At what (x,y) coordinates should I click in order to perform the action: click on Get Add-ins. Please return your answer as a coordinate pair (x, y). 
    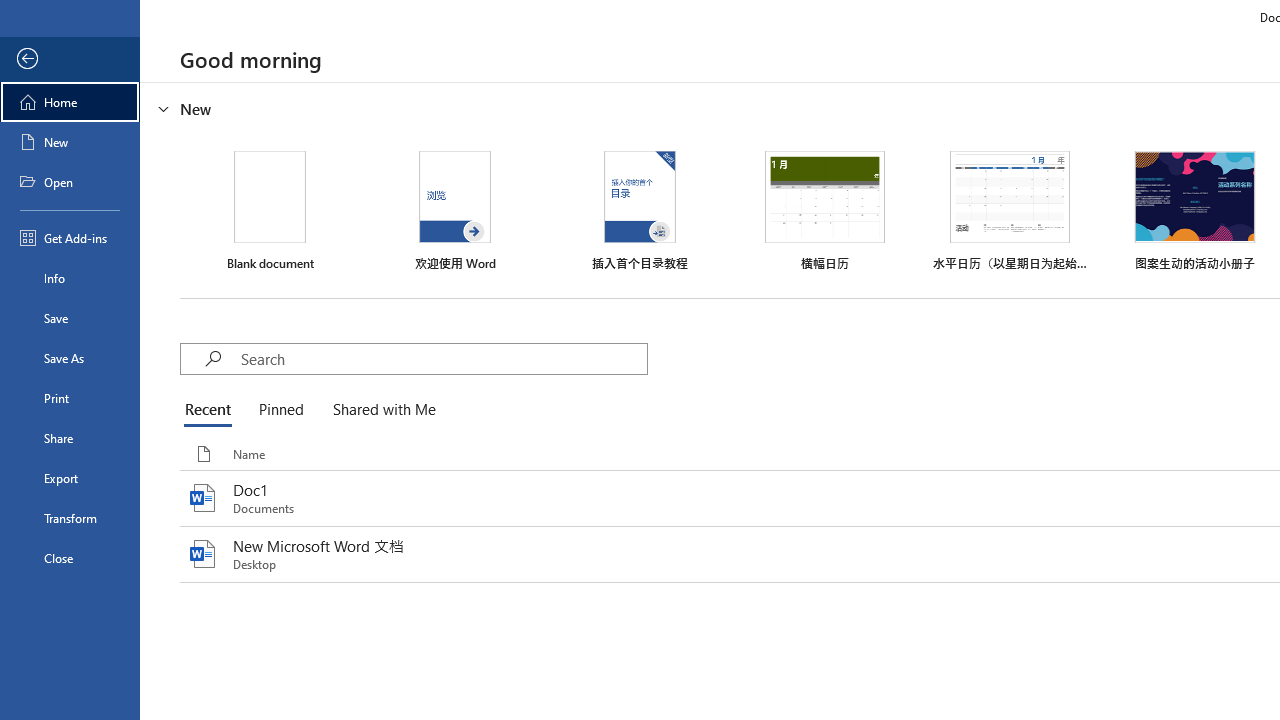
    Looking at the image, I should click on (70, 238).